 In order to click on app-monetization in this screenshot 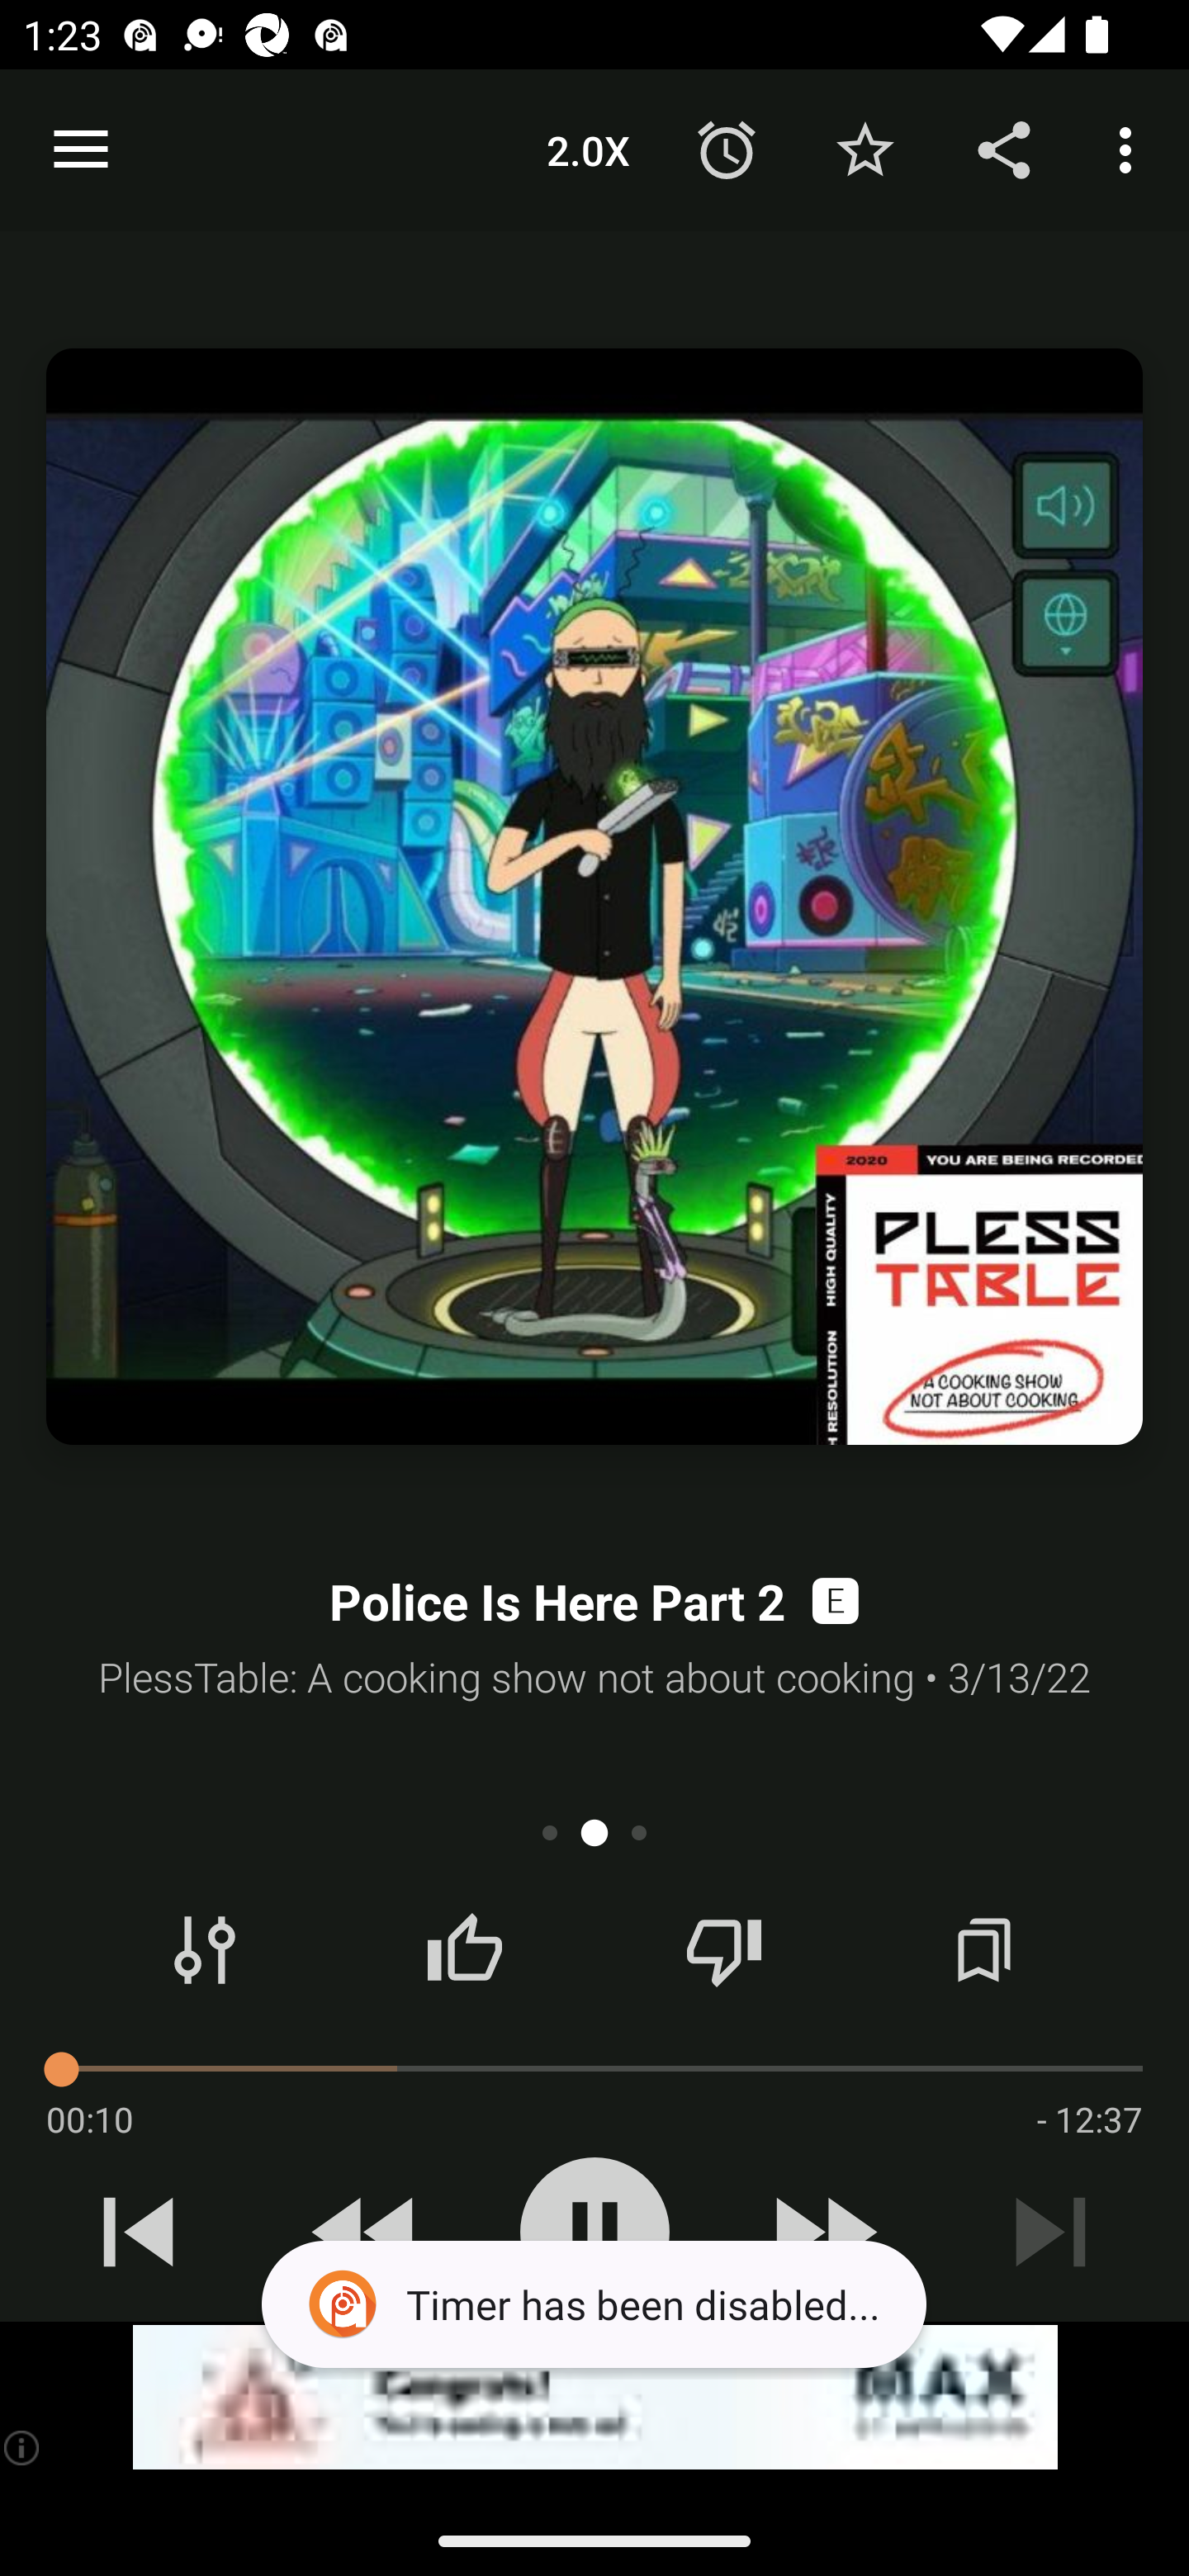, I will do `click(594, 2398)`.